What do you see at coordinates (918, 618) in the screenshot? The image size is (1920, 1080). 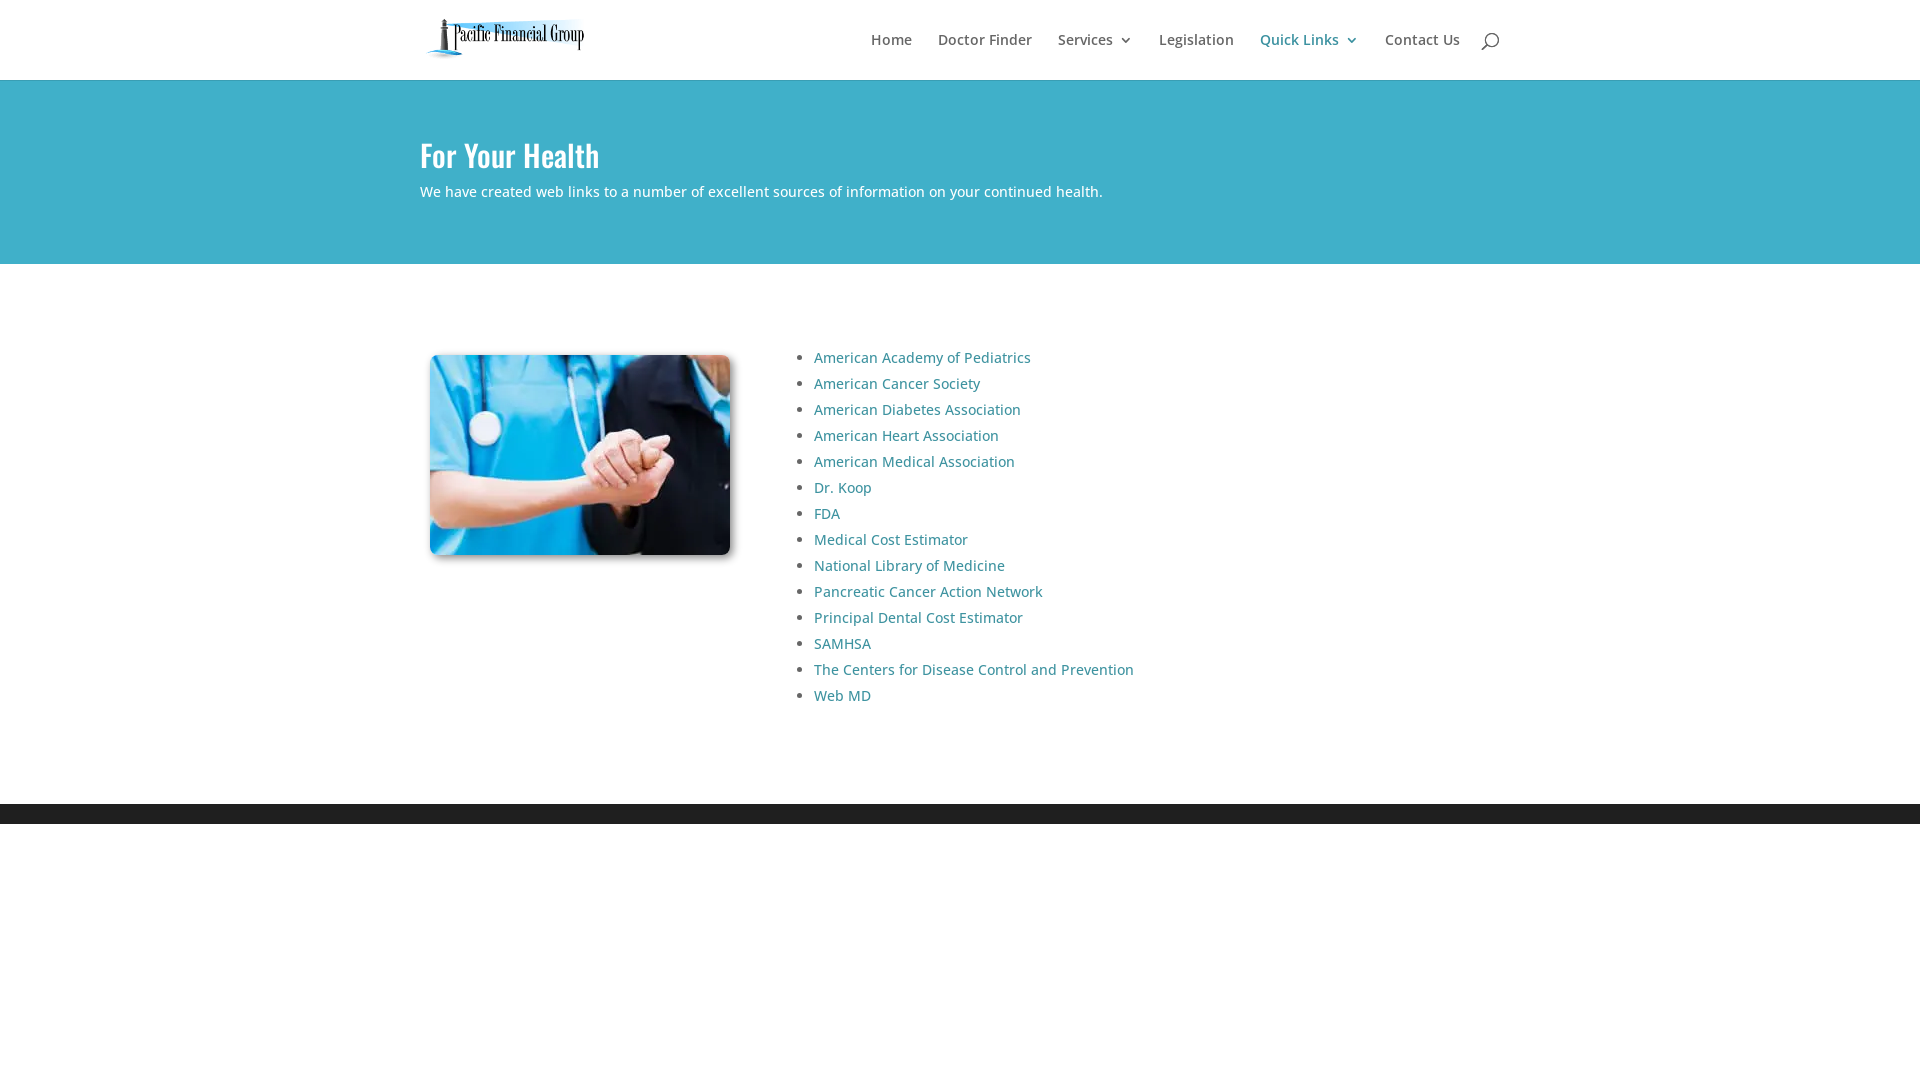 I see `Principal Dental Cost Estimator` at bounding box center [918, 618].